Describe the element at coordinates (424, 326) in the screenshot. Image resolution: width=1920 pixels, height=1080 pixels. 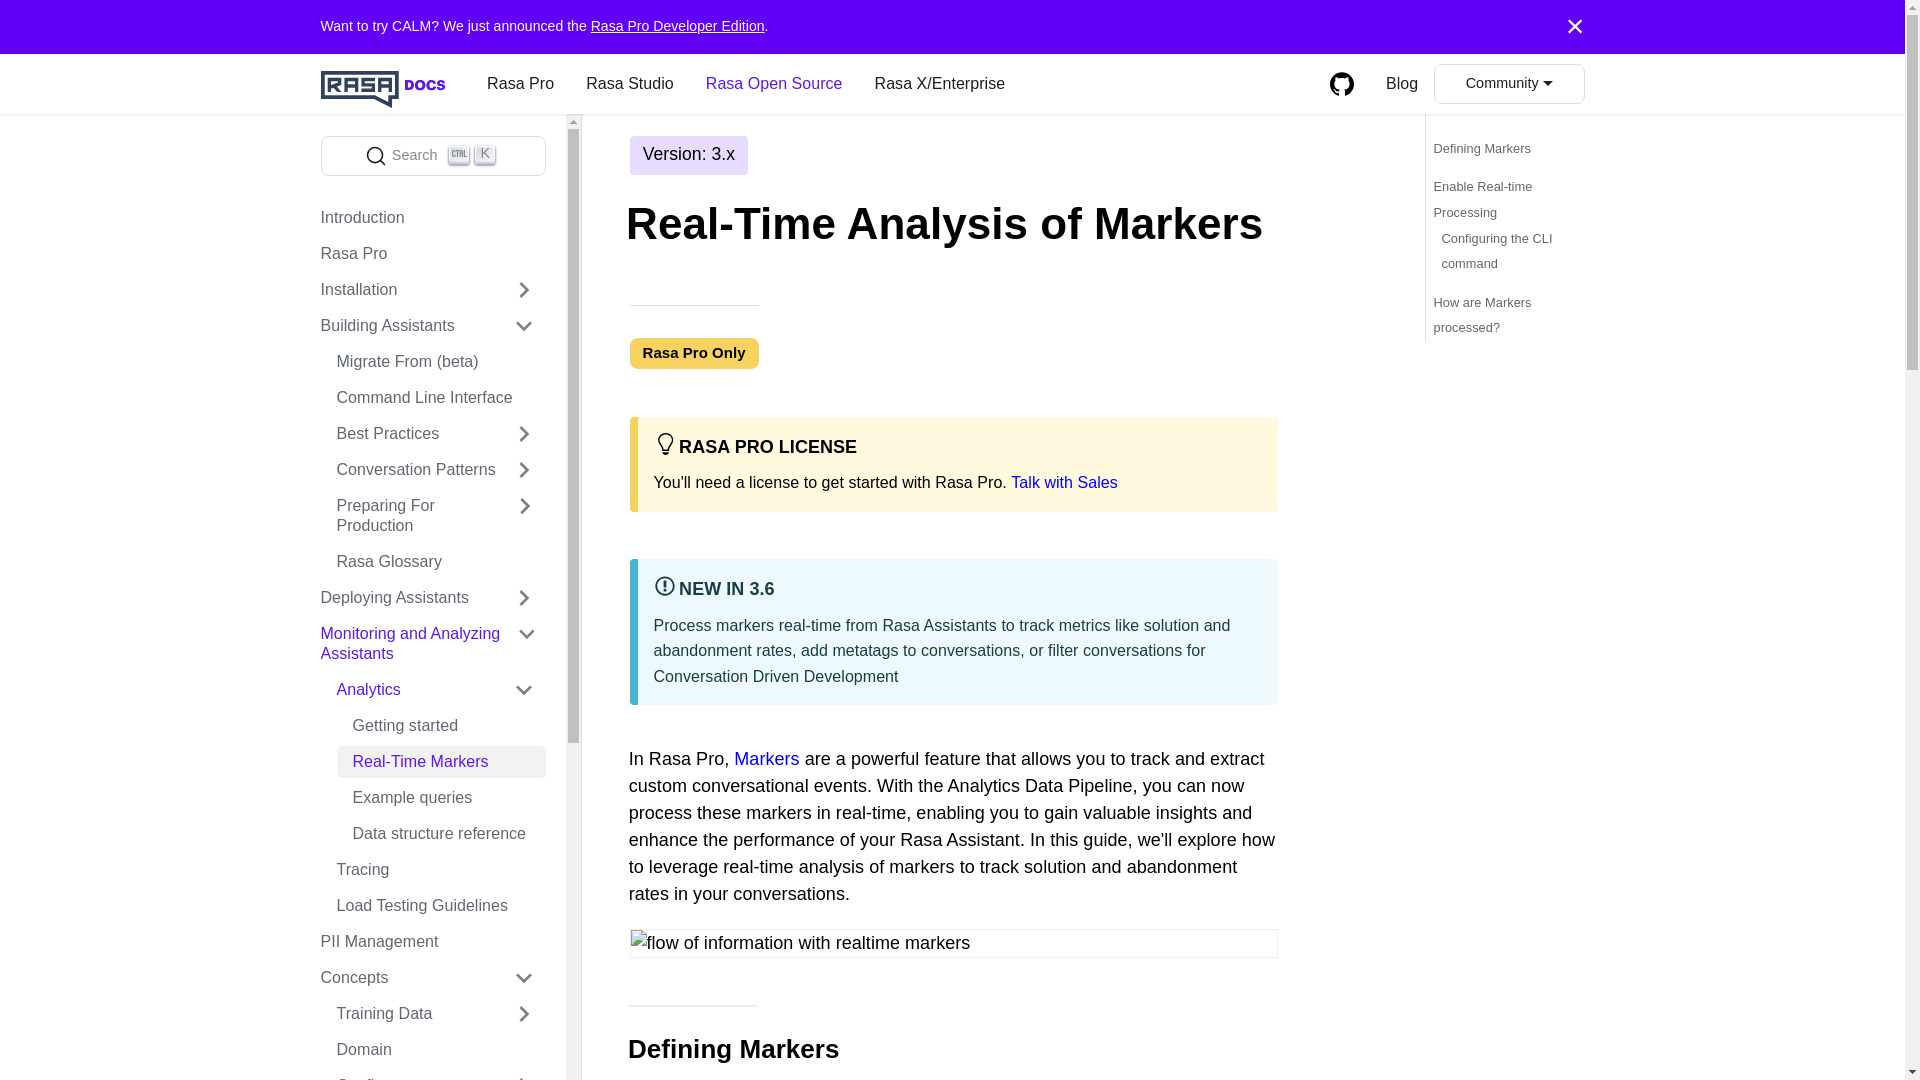
I see `Building Assistants` at that location.